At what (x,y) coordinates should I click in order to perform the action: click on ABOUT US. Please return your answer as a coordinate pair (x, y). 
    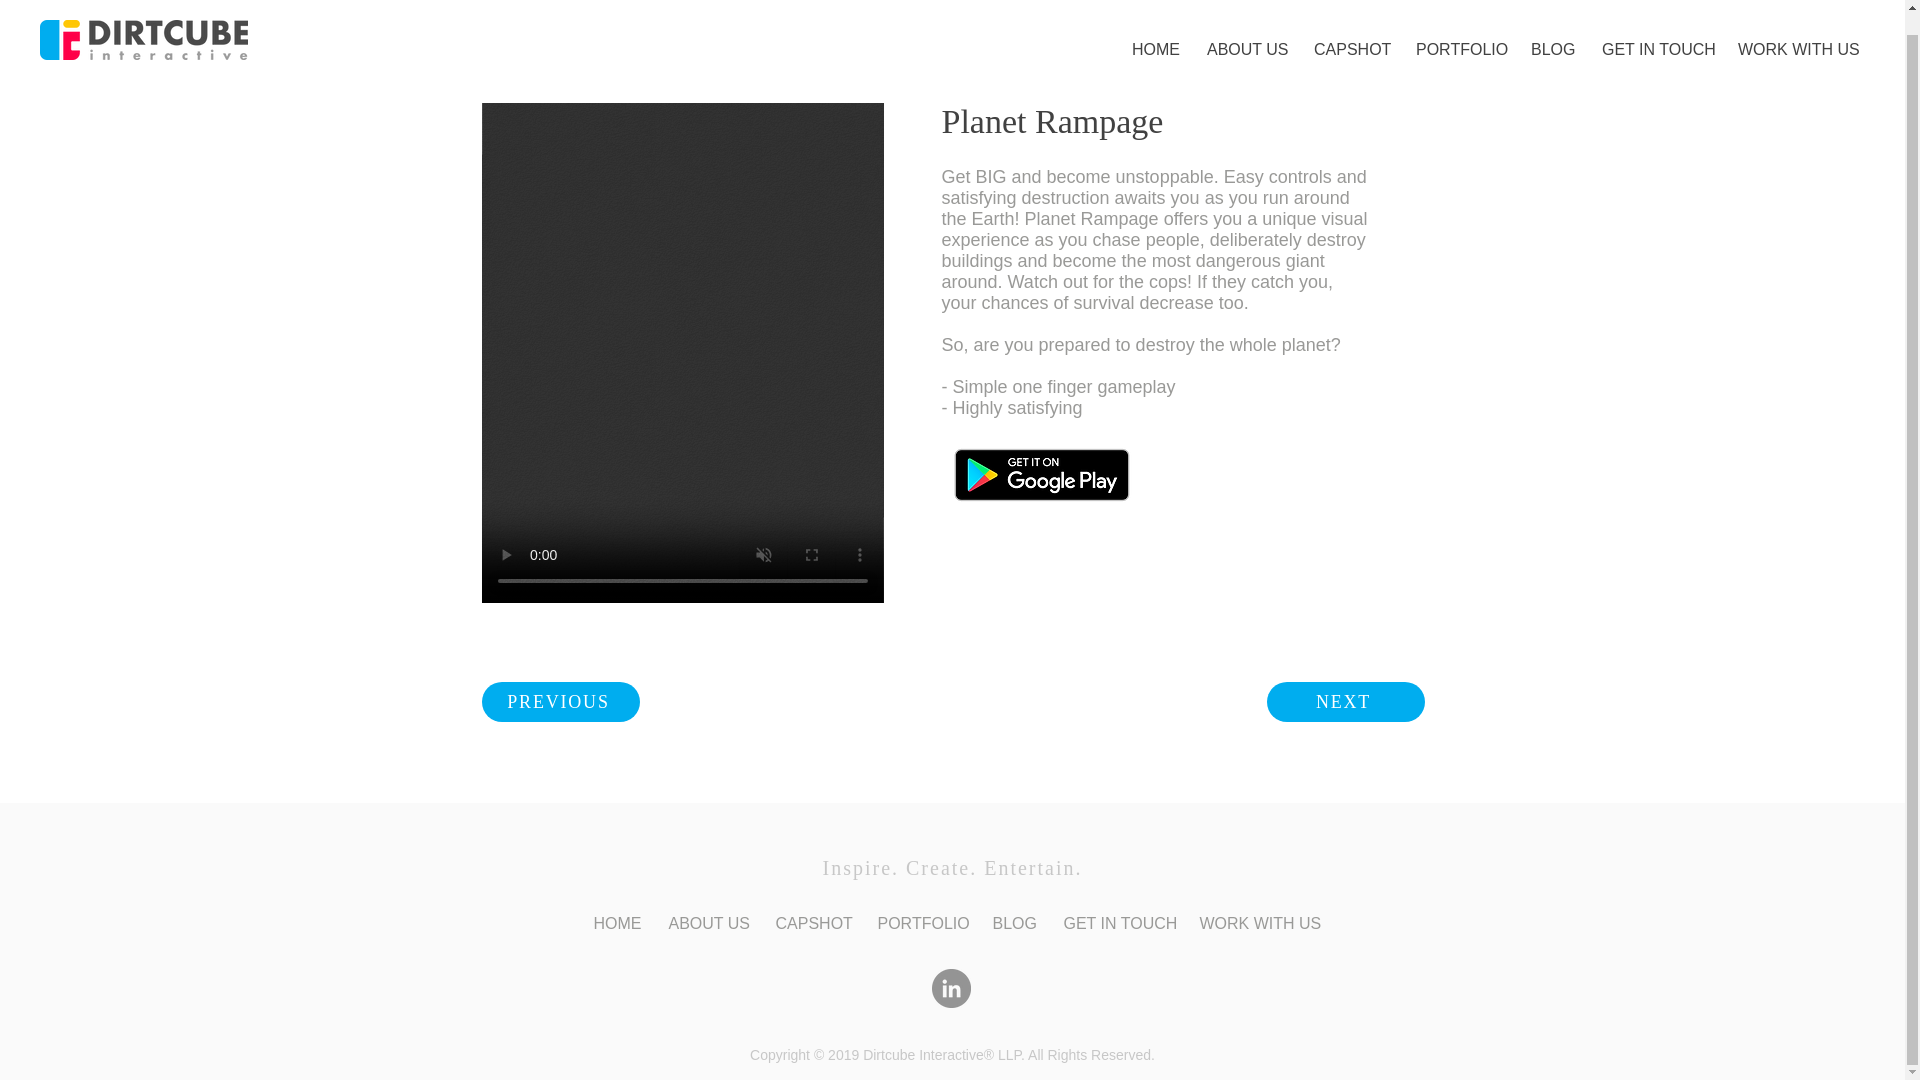
    Looking at the image, I should click on (707, 924).